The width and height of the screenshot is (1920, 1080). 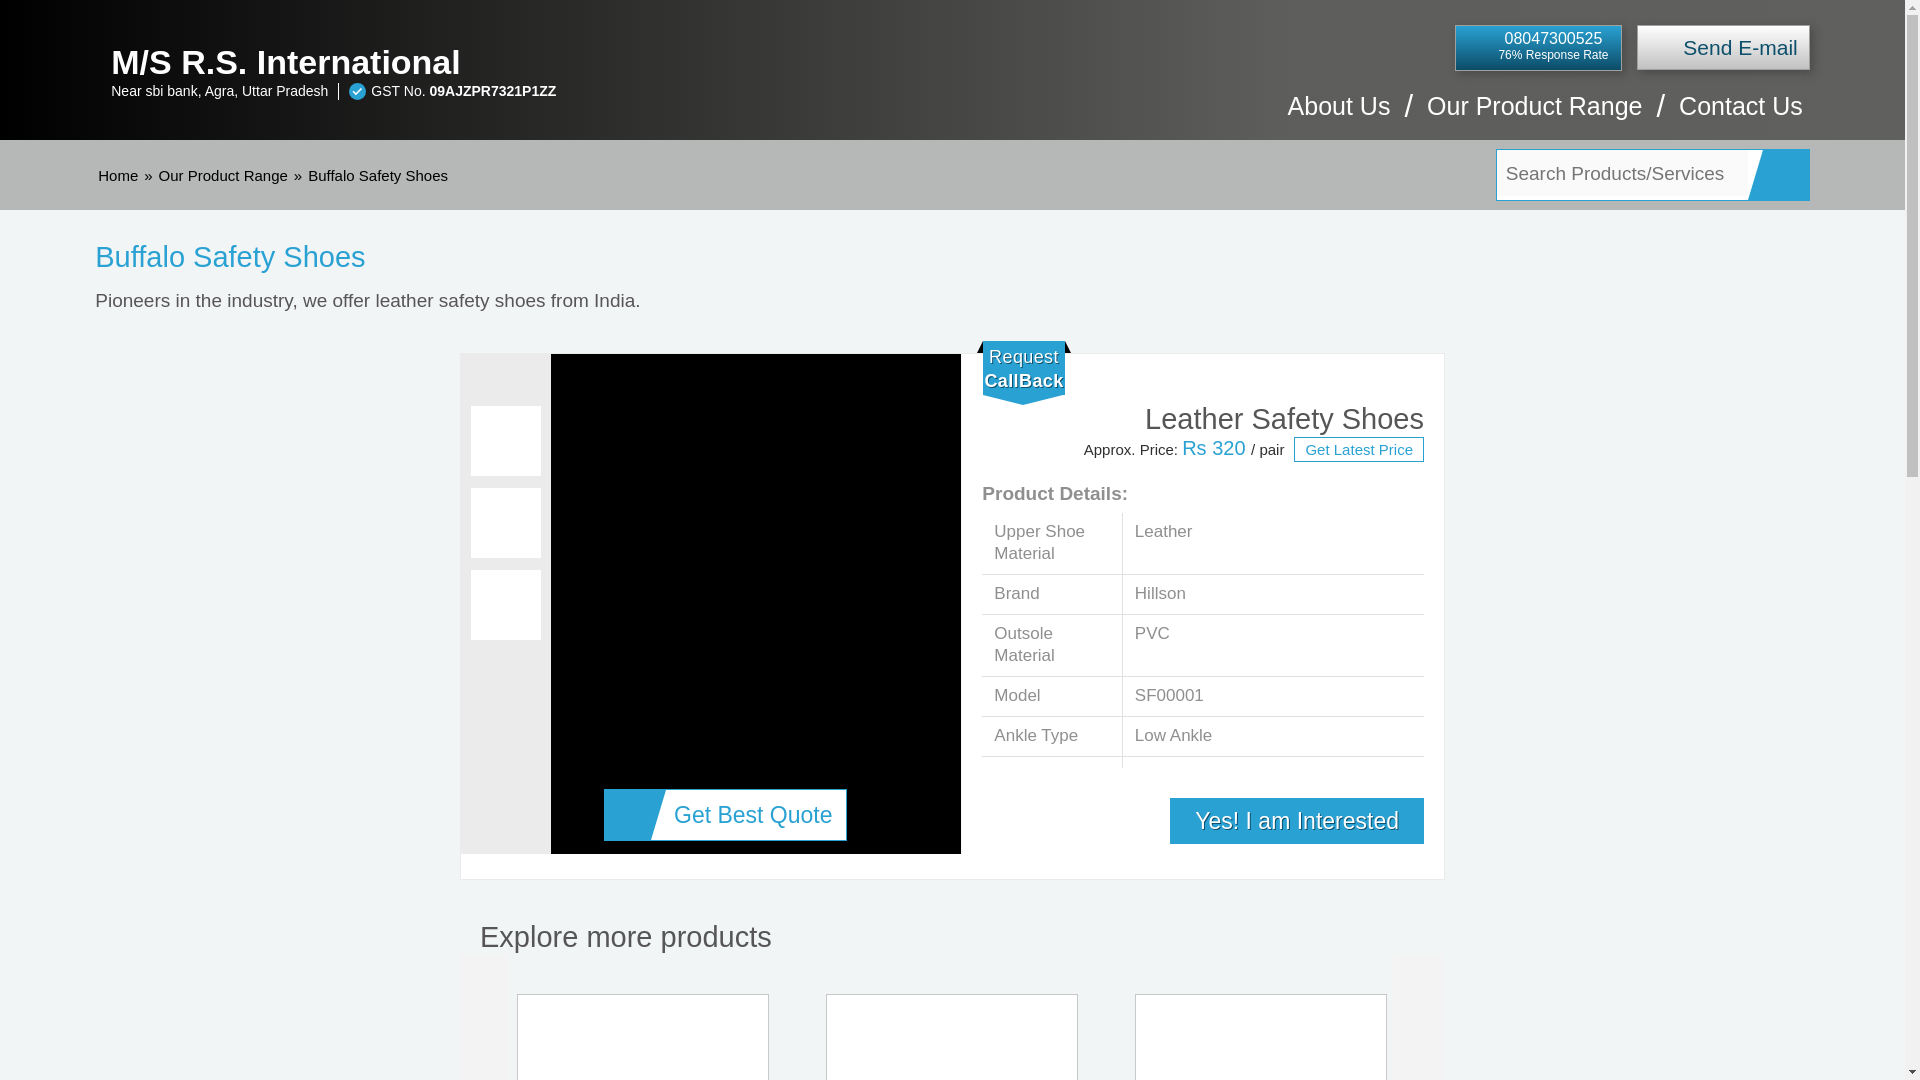 I want to click on Our Product Range, so click(x=224, y=175).